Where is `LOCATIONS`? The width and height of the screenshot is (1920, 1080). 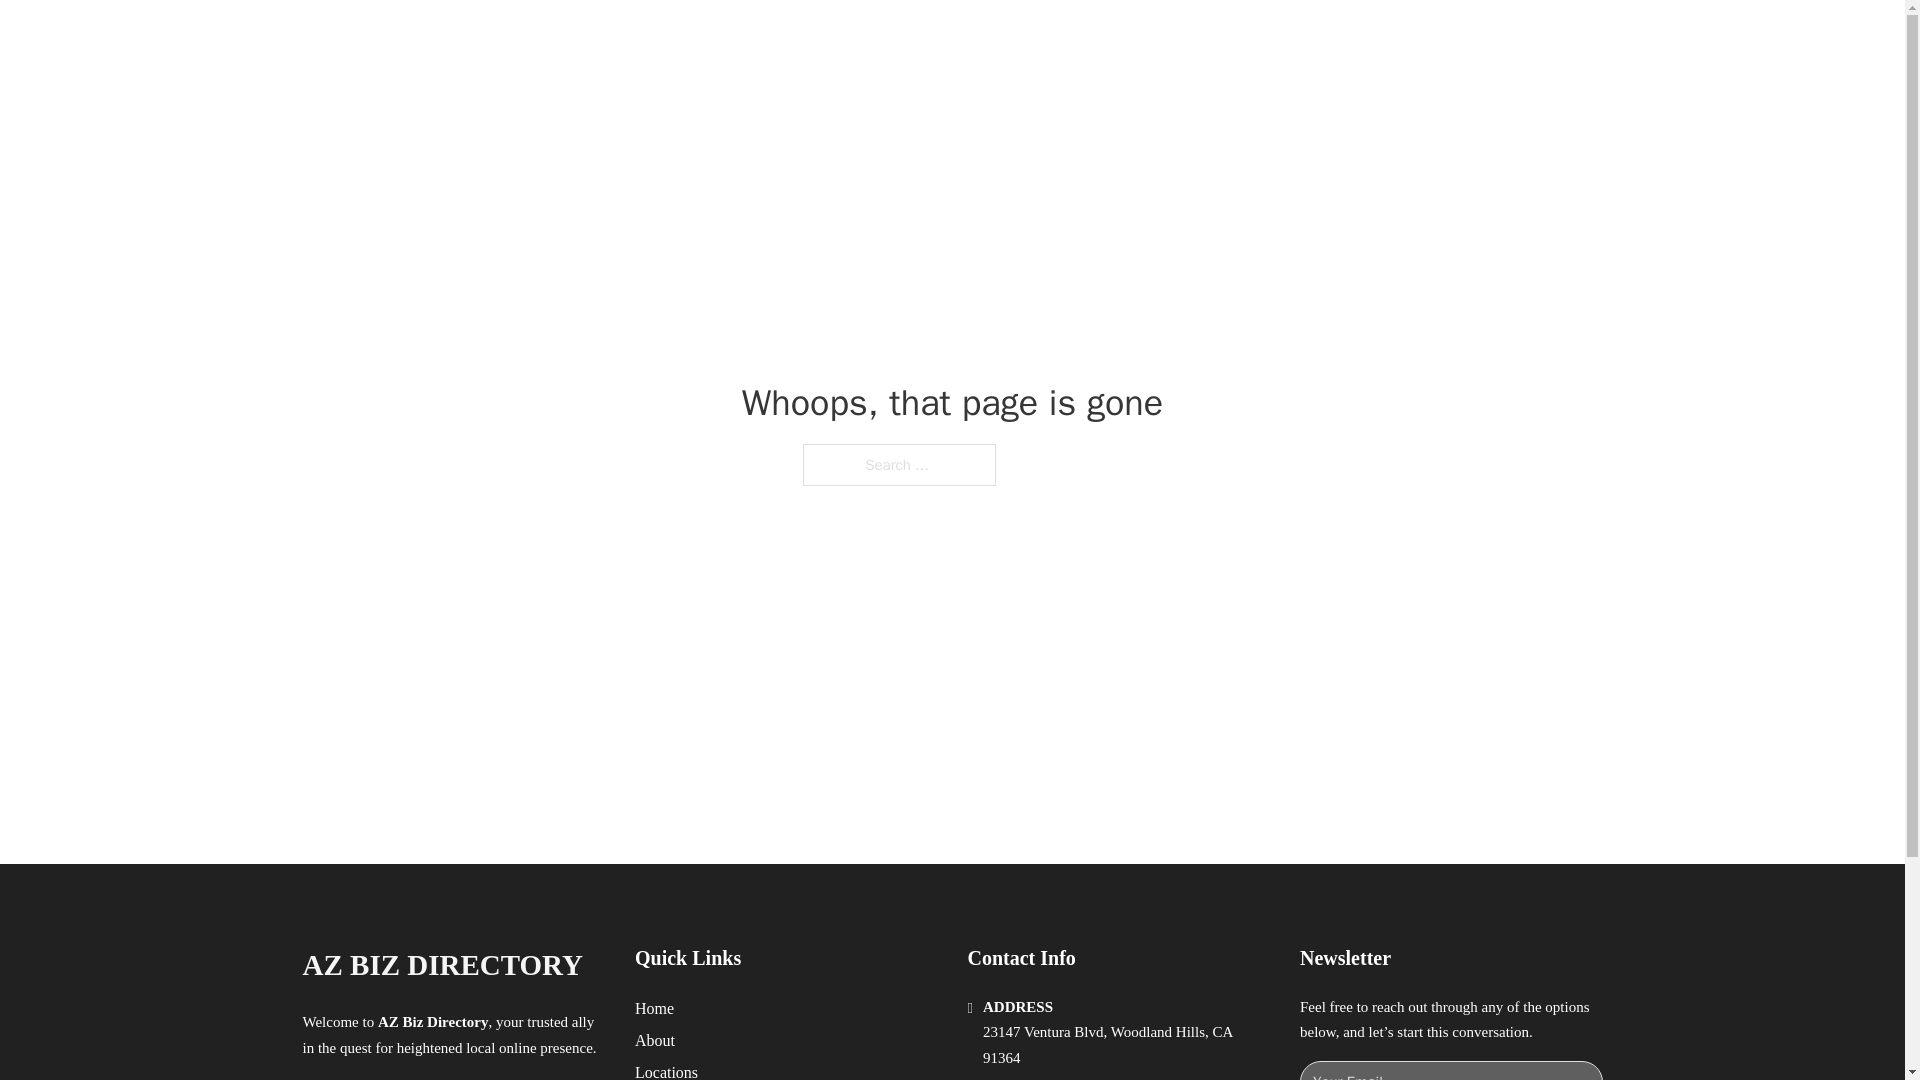
LOCATIONS is located at coordinates (1290, 38).